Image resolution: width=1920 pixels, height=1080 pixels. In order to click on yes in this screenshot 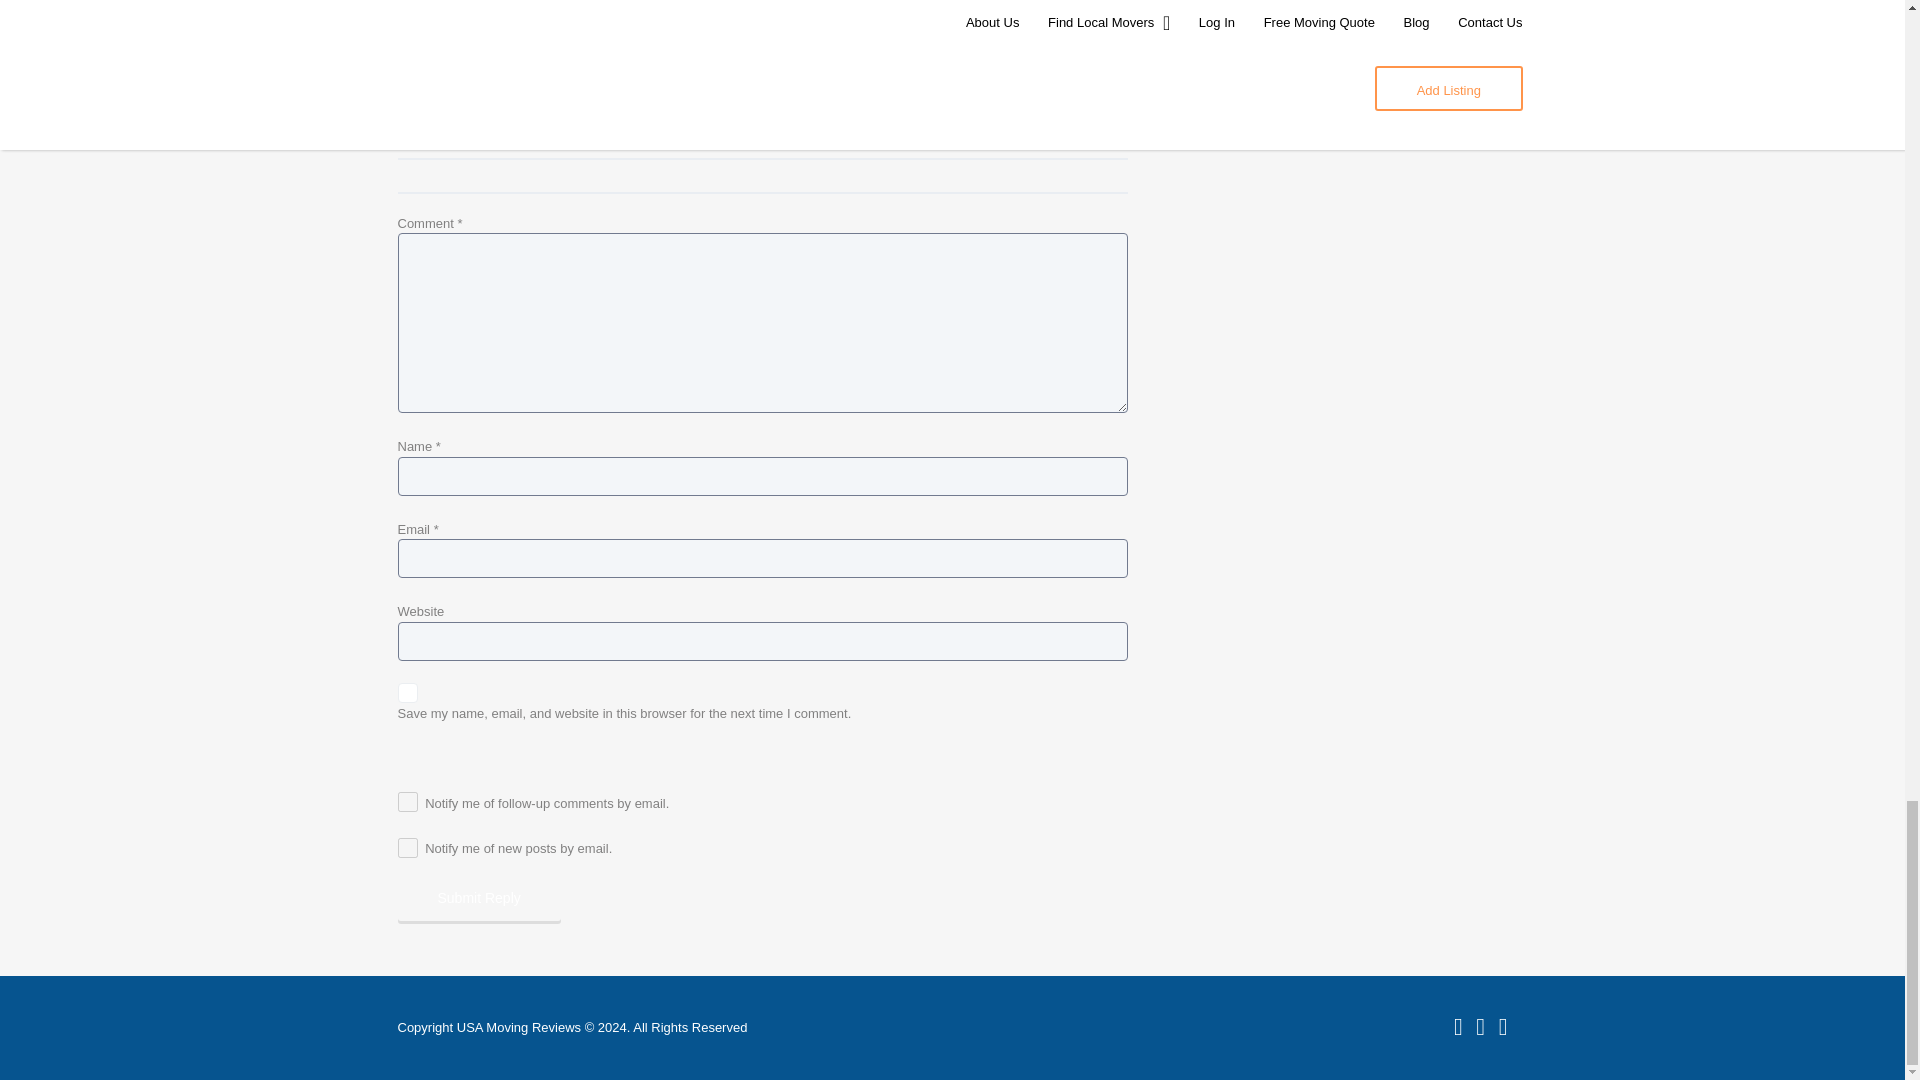, I will do `click(408, 692)`.